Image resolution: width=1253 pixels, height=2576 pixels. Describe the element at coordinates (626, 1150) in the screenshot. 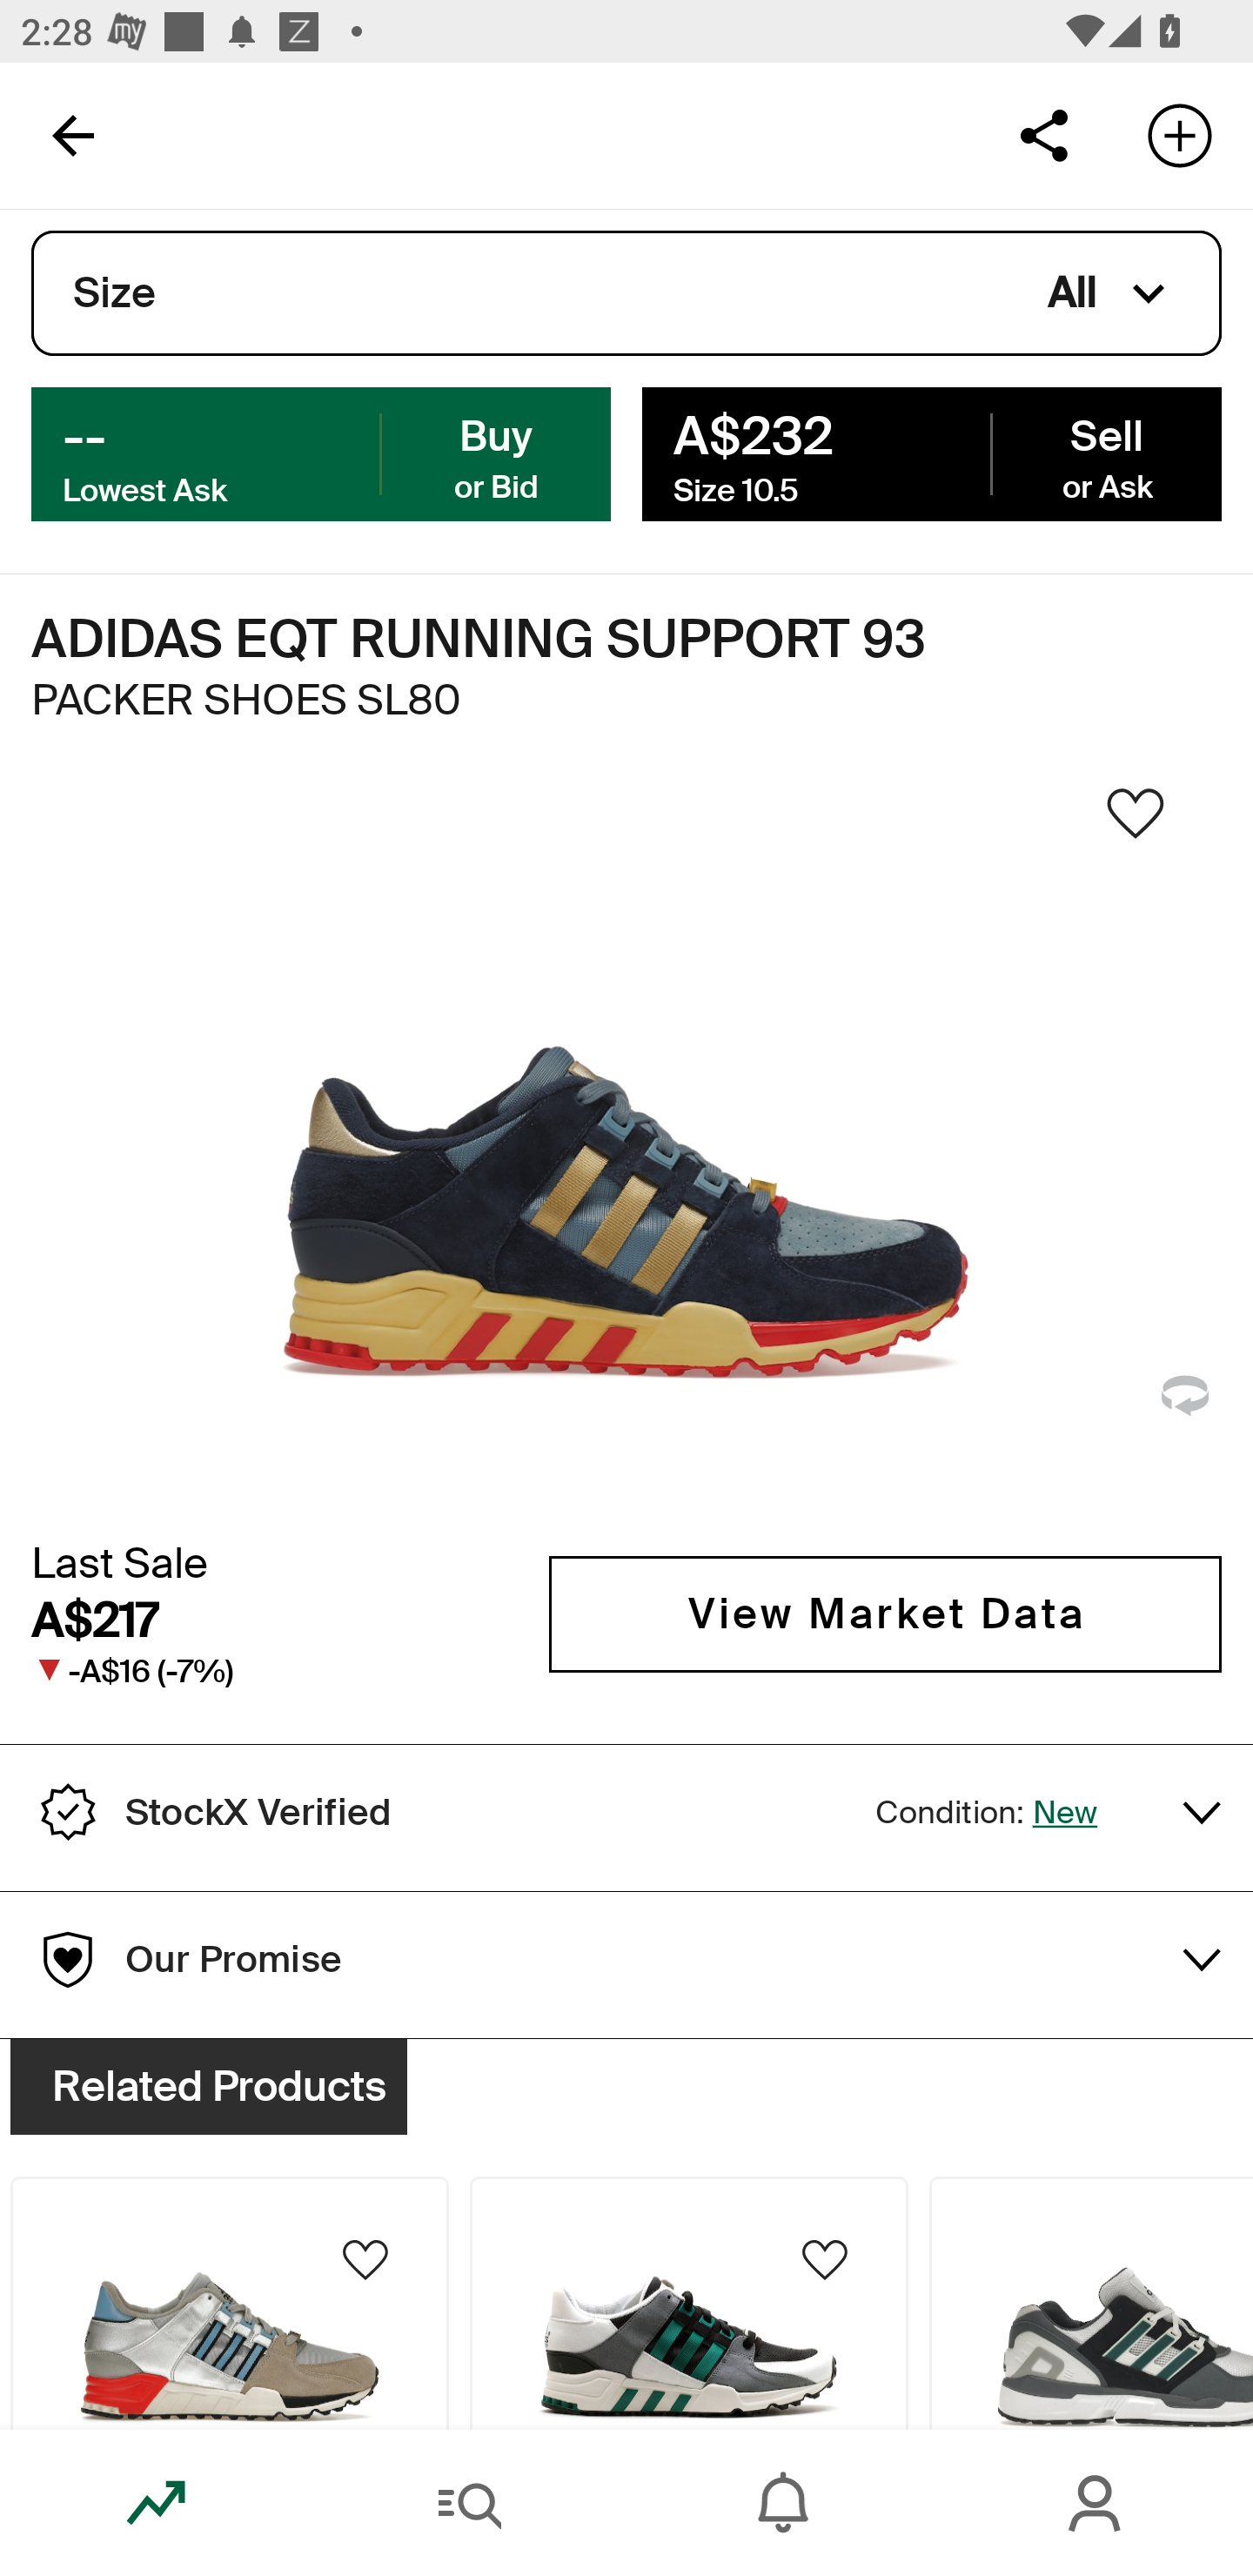

I see `Sneaker Image` at that location.